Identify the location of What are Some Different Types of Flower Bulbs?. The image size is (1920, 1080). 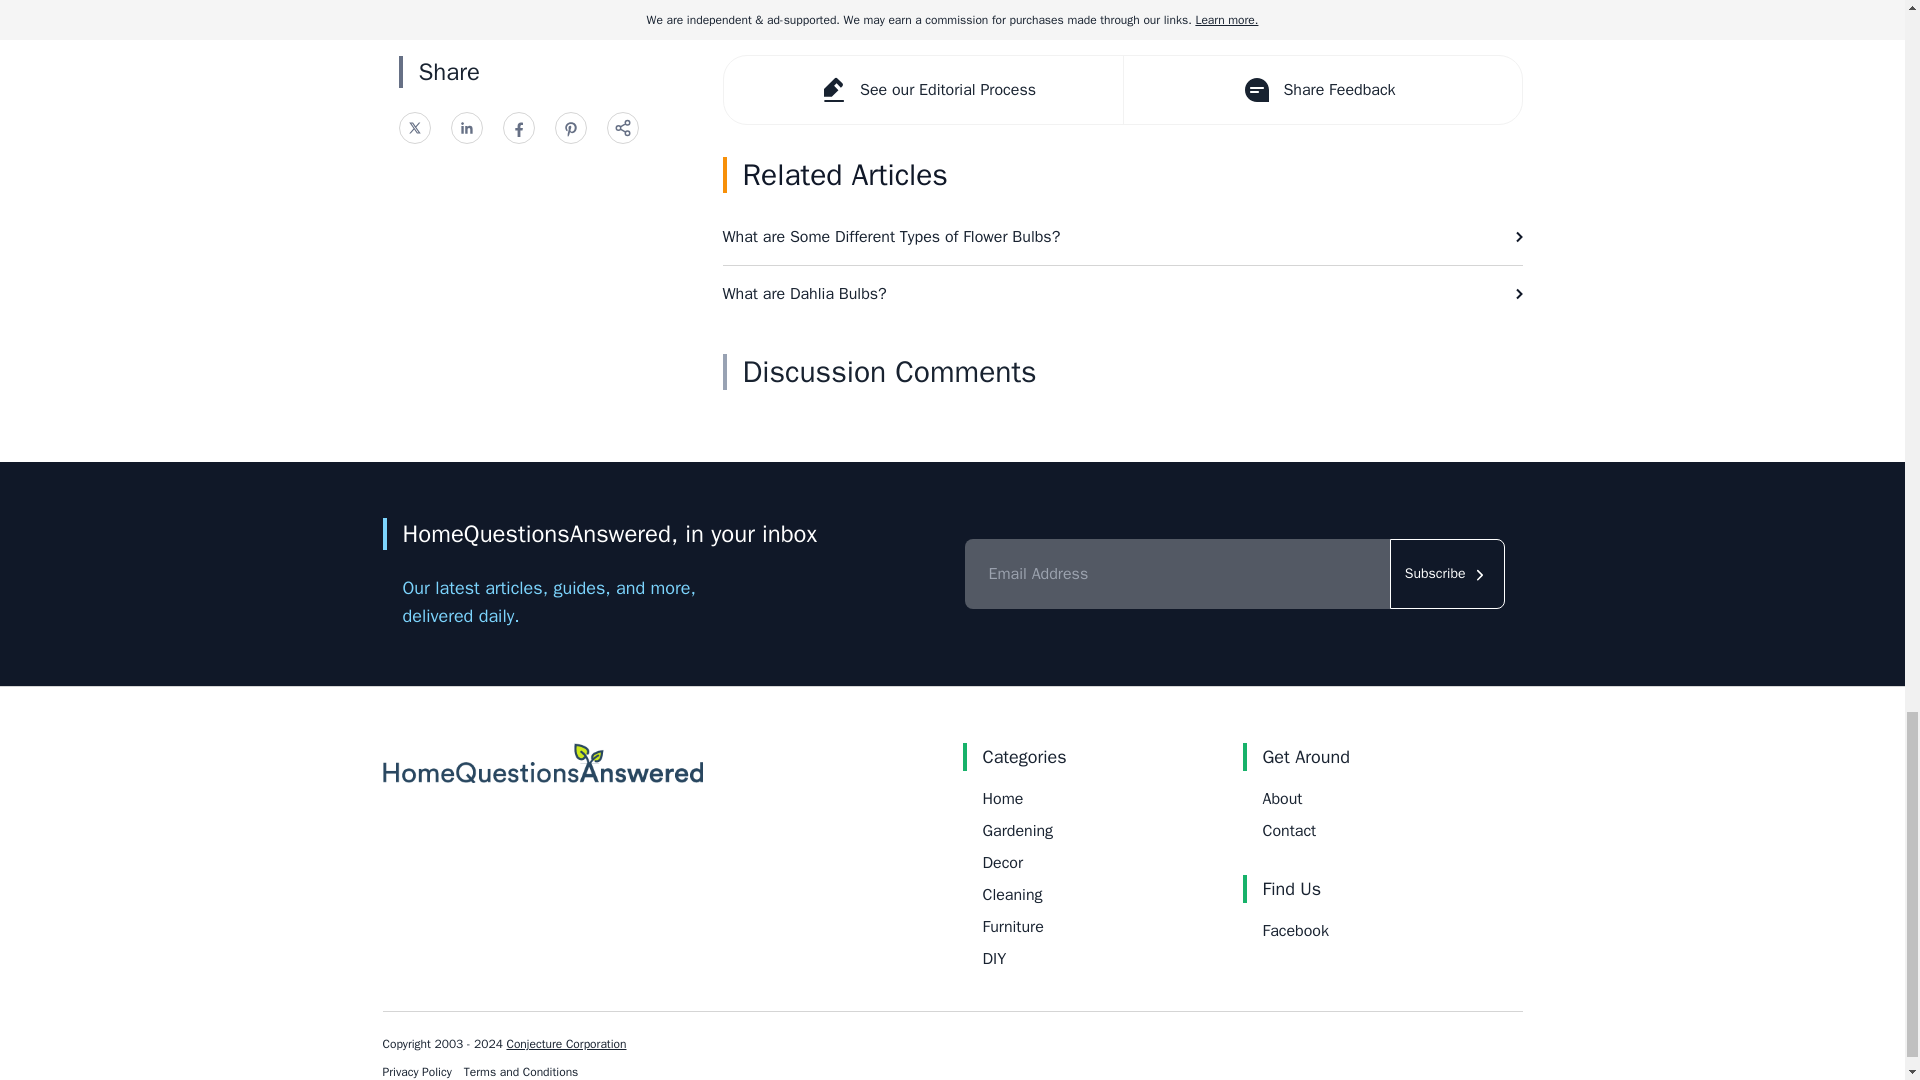
(1122, 236).